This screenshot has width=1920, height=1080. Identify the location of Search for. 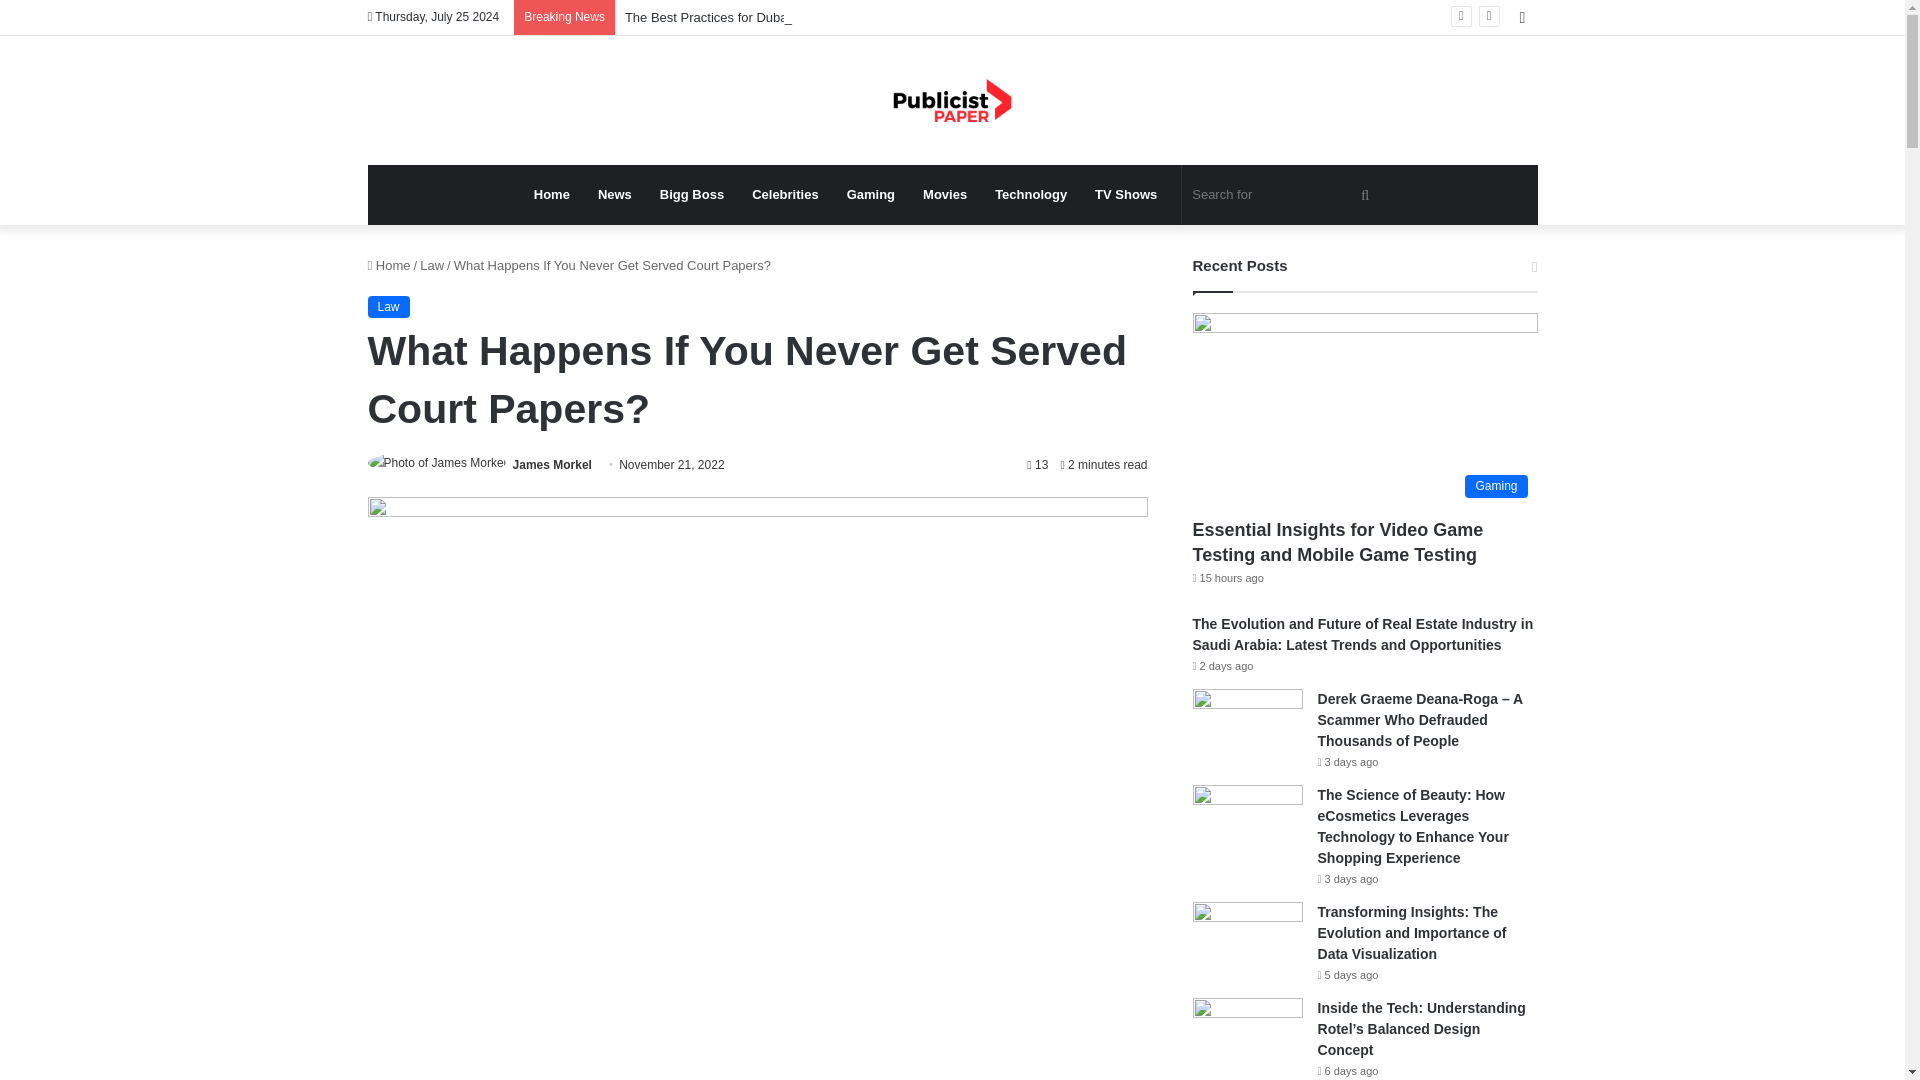
(1283, 194).